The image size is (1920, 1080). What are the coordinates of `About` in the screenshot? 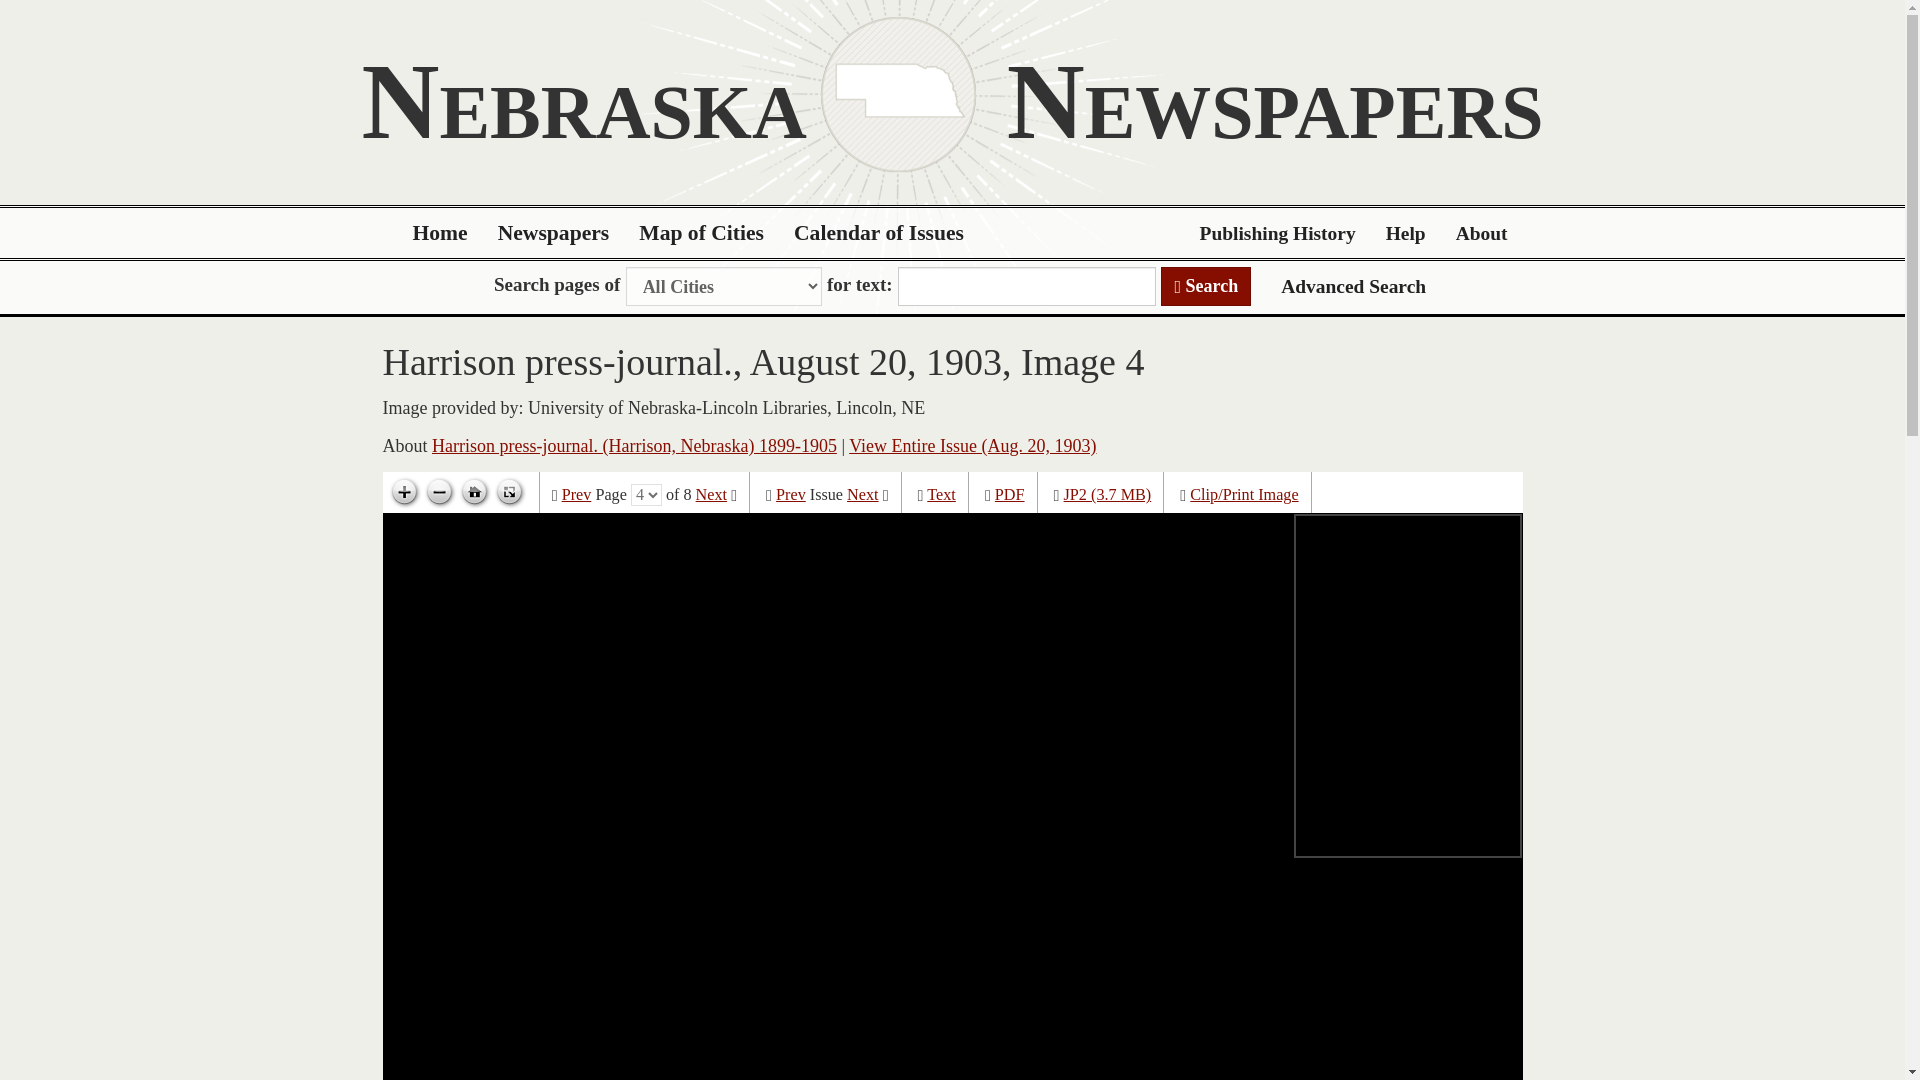 It's located at (1482, 233).